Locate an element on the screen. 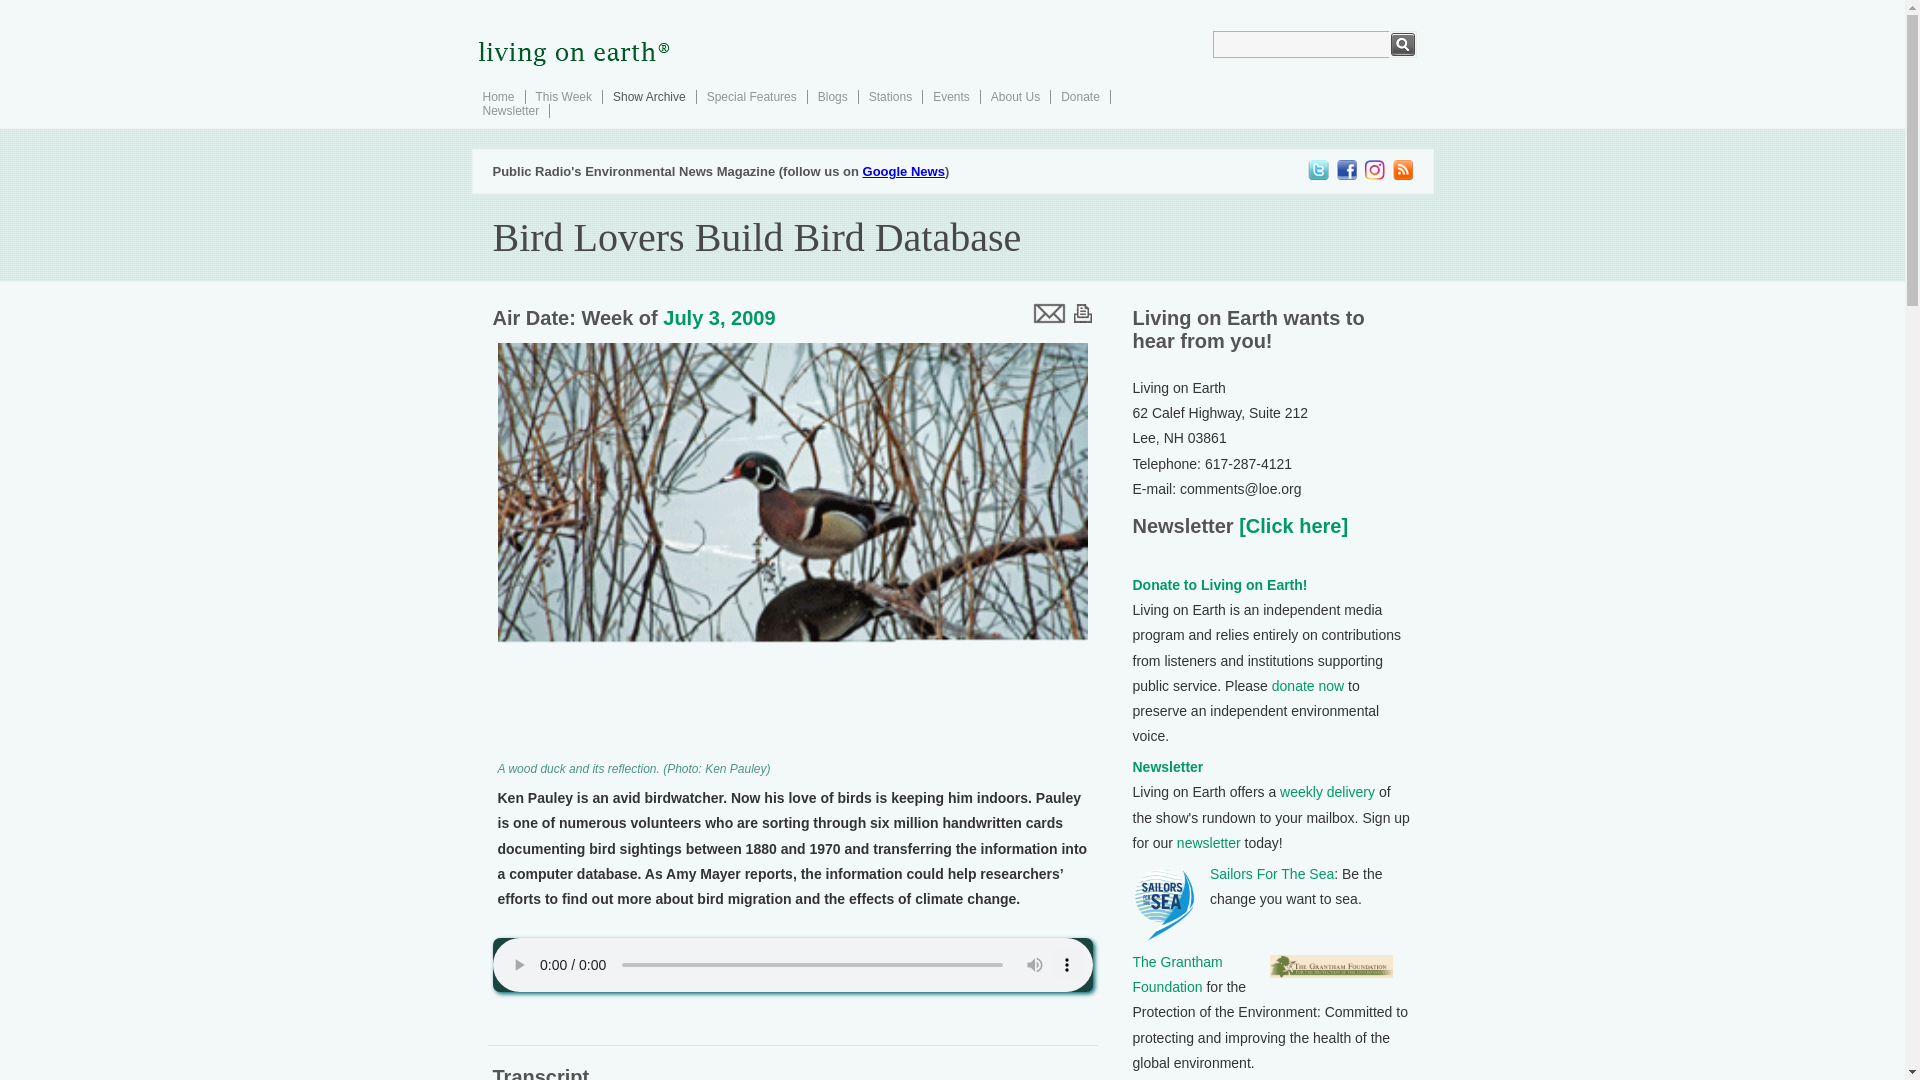  Stations is located at coordinates (890, 96).